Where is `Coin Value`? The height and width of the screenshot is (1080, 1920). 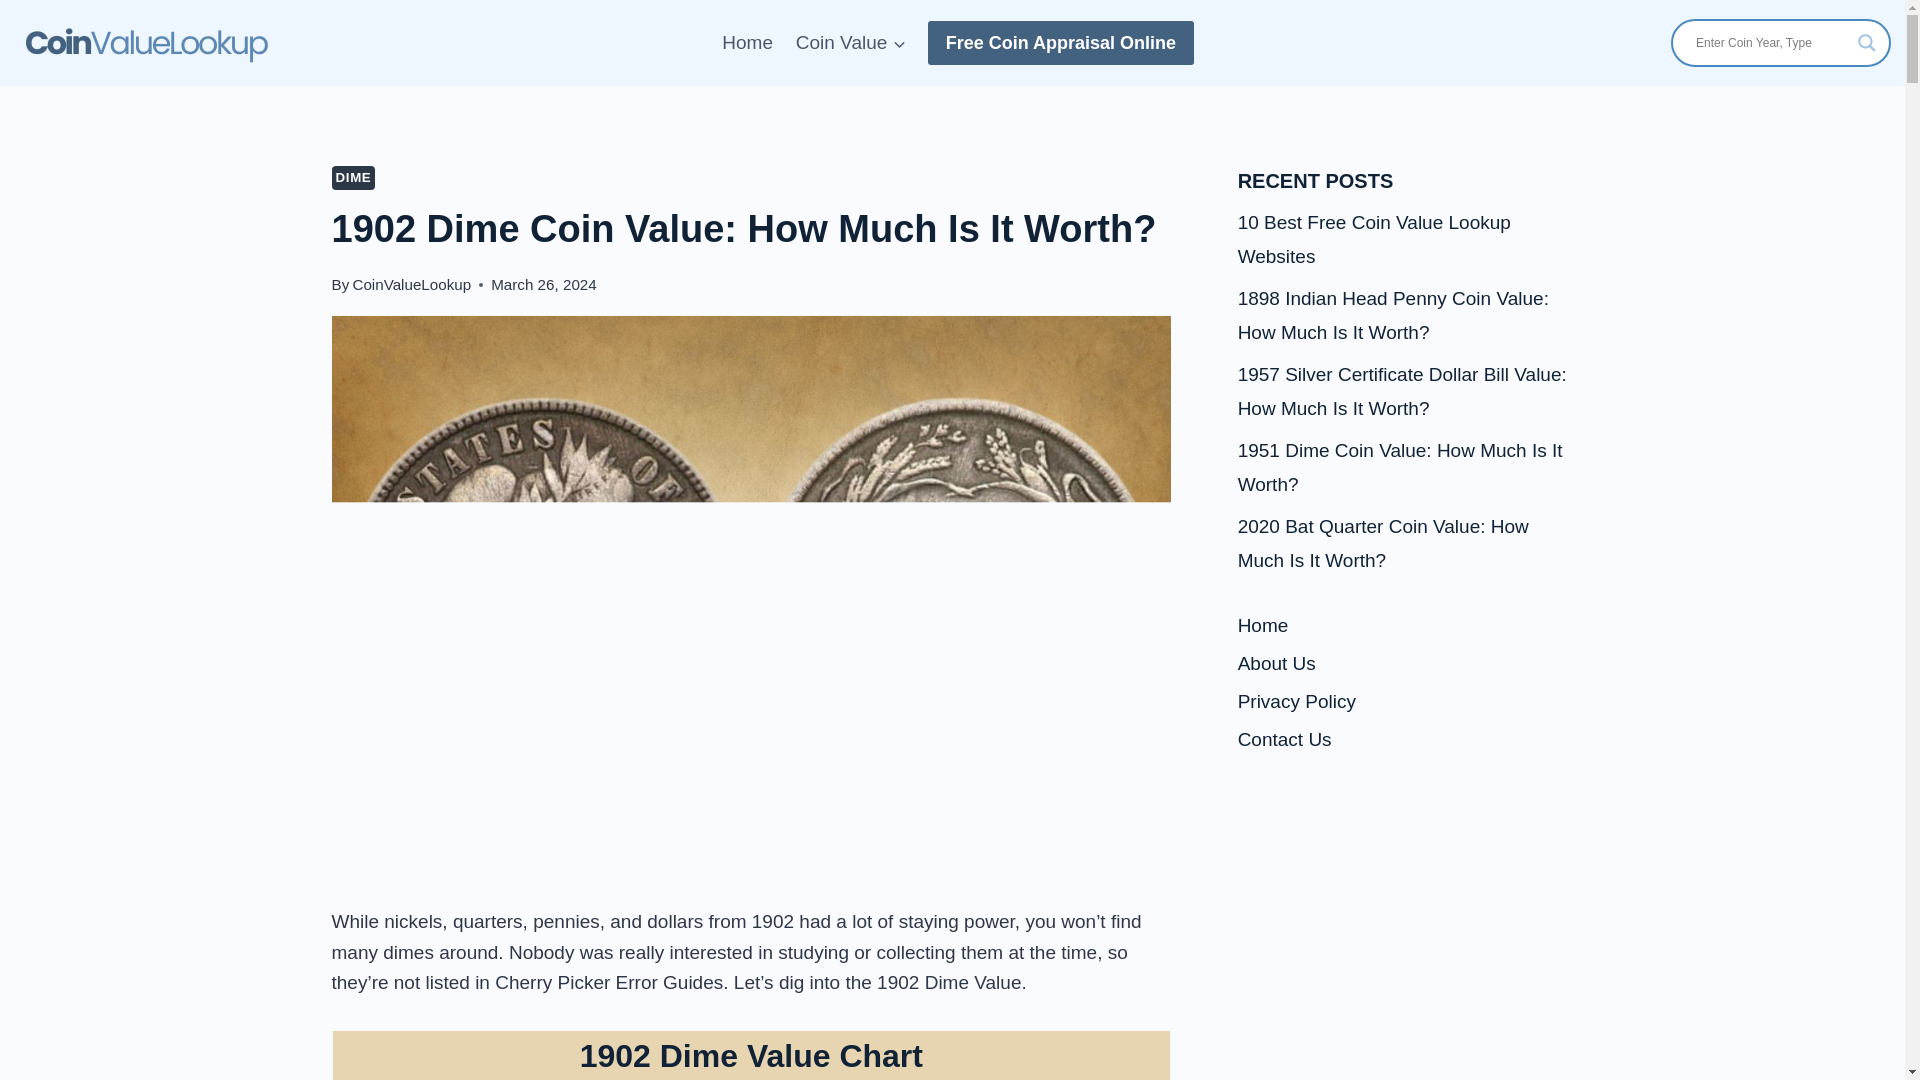 Coin Value is located at coordinates (850, 42).